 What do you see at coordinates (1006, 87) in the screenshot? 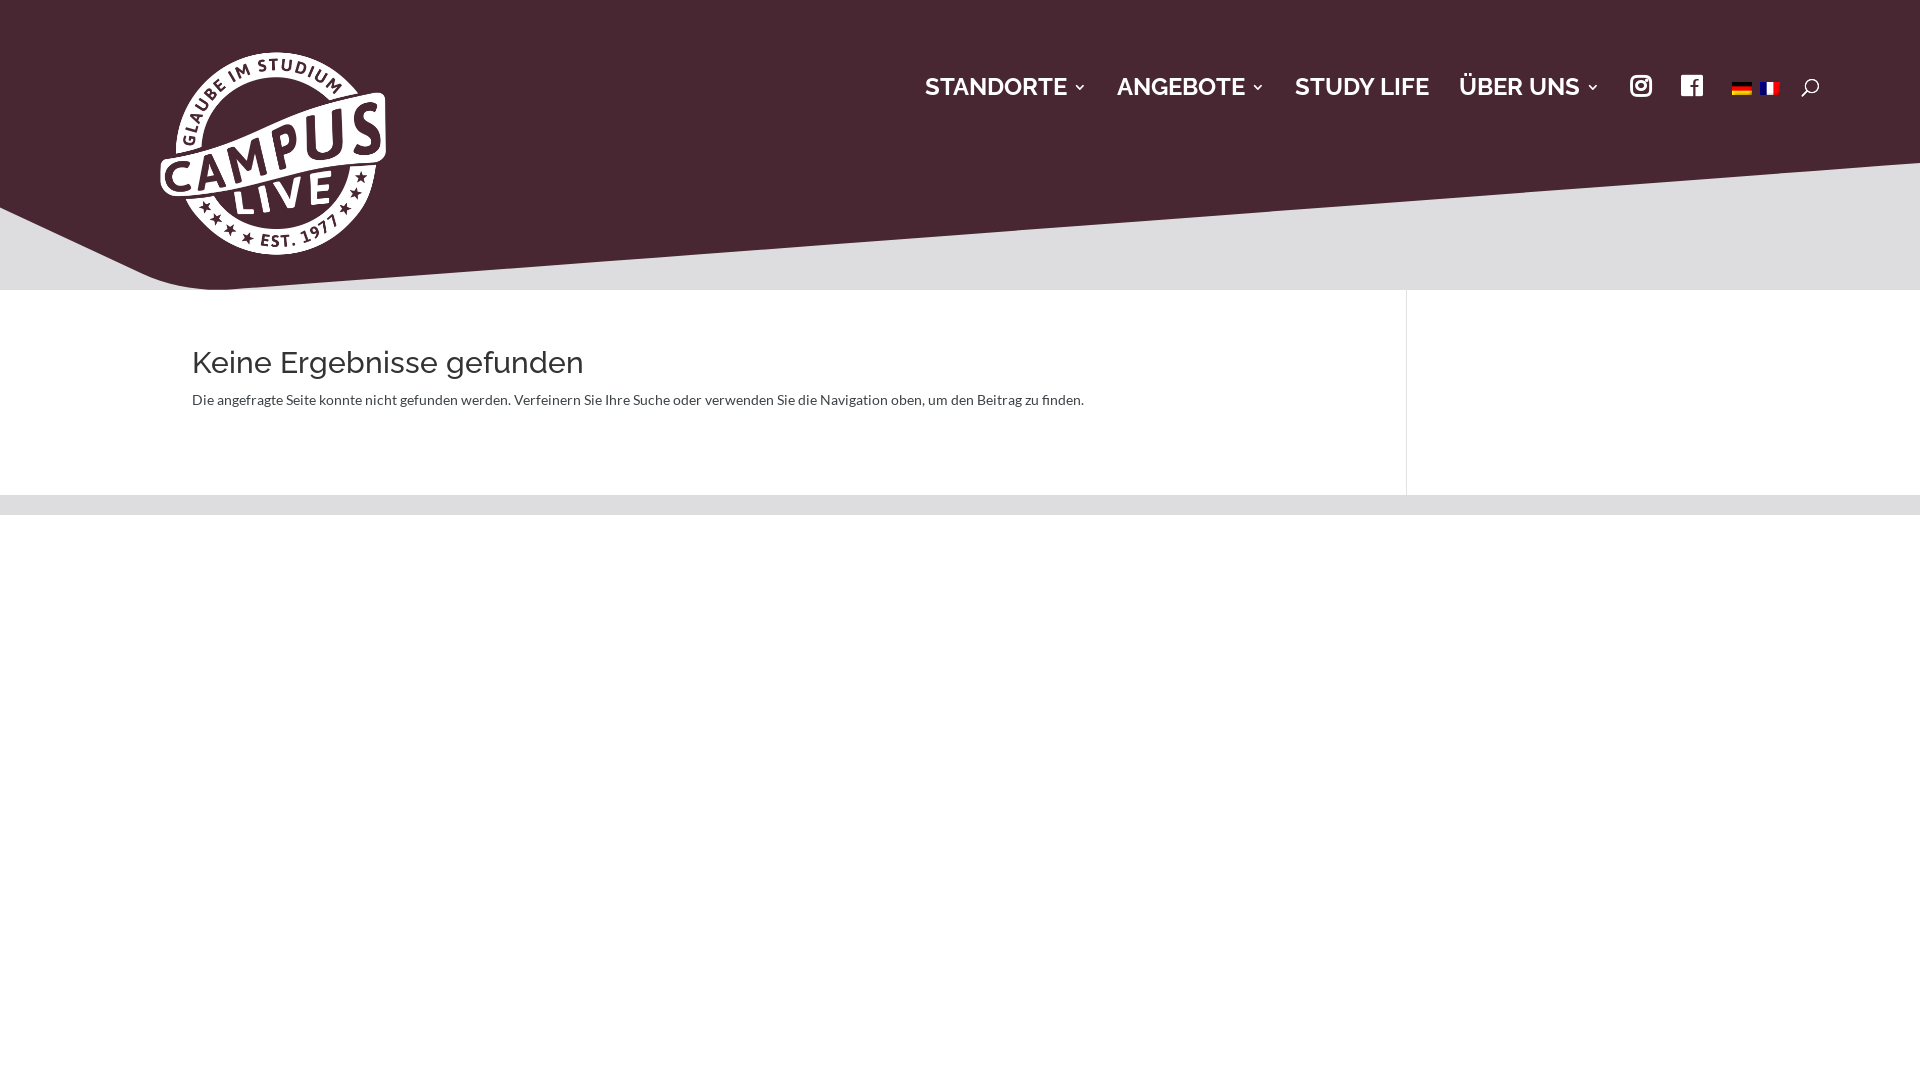
I see `STANDORTE` at bounding box center [1006, 87].